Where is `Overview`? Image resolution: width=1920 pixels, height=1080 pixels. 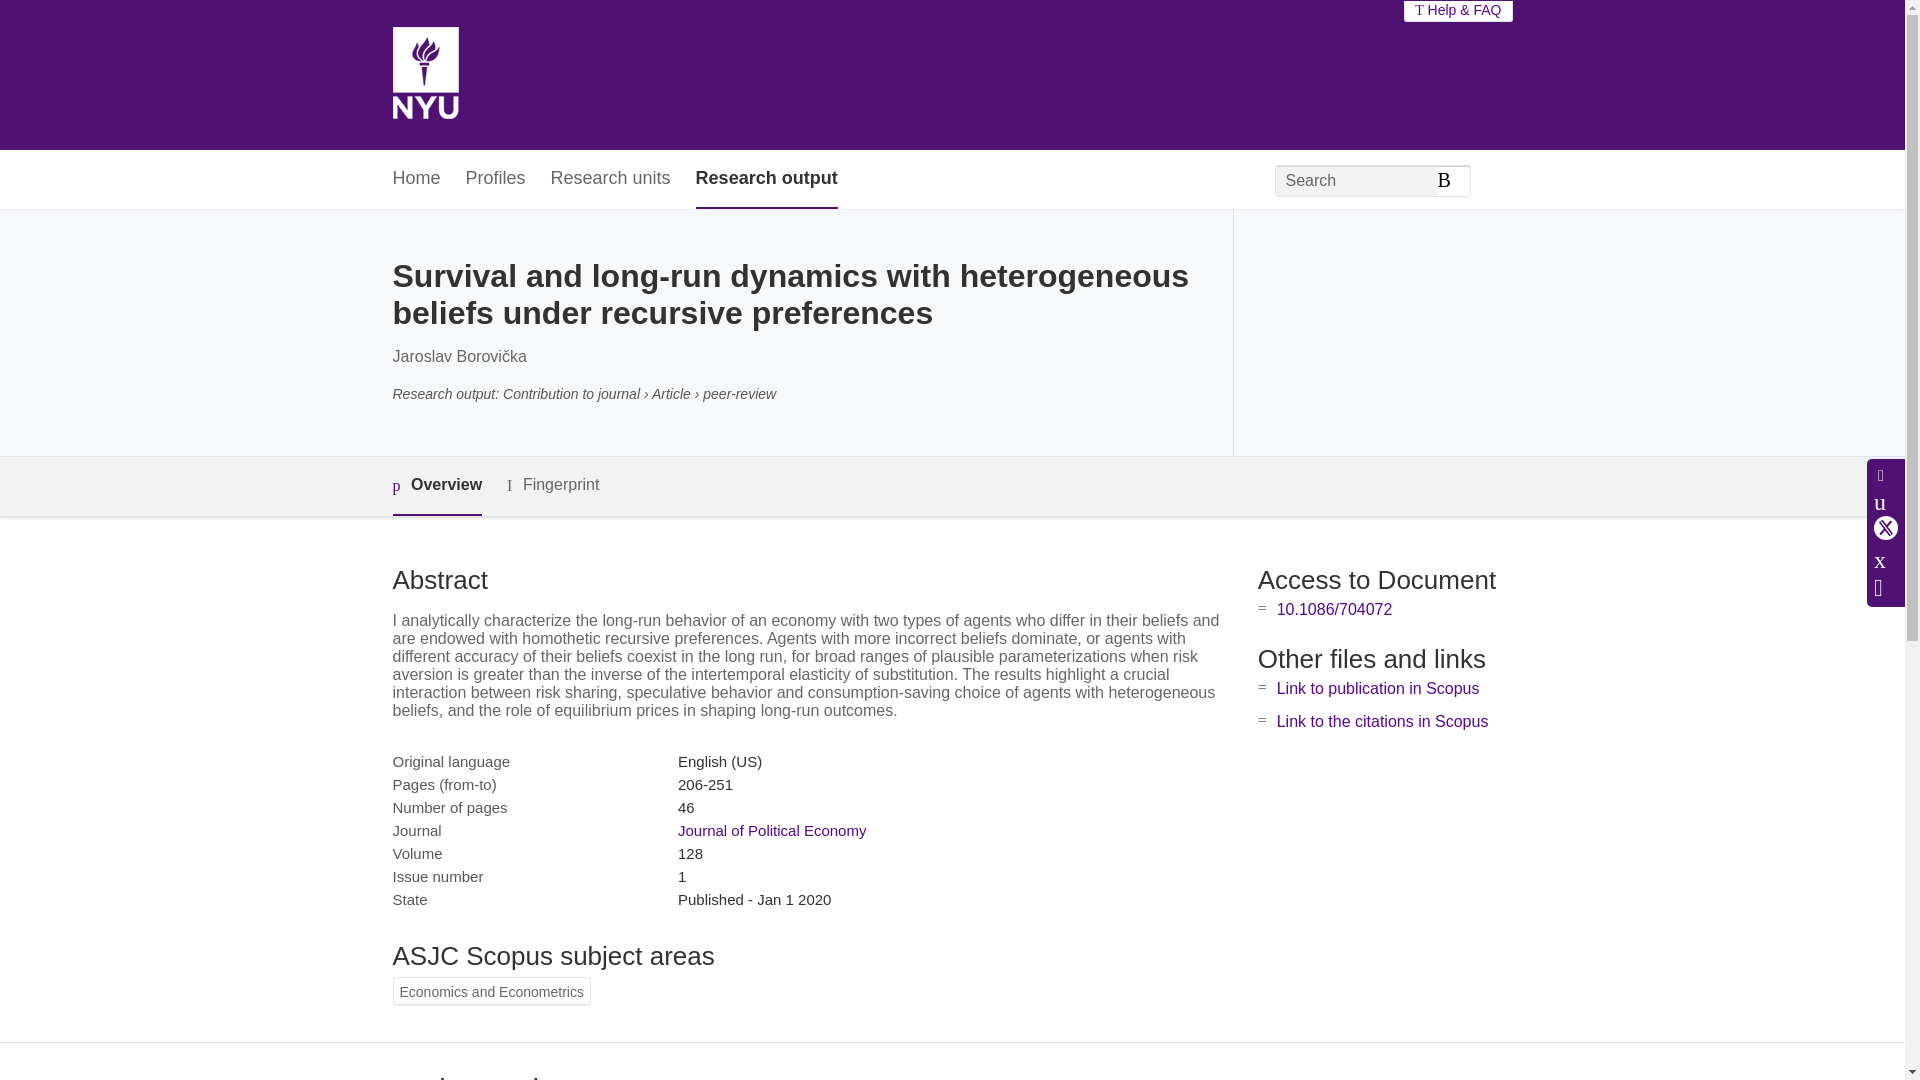 Overview is located at coordinates (436, 486).